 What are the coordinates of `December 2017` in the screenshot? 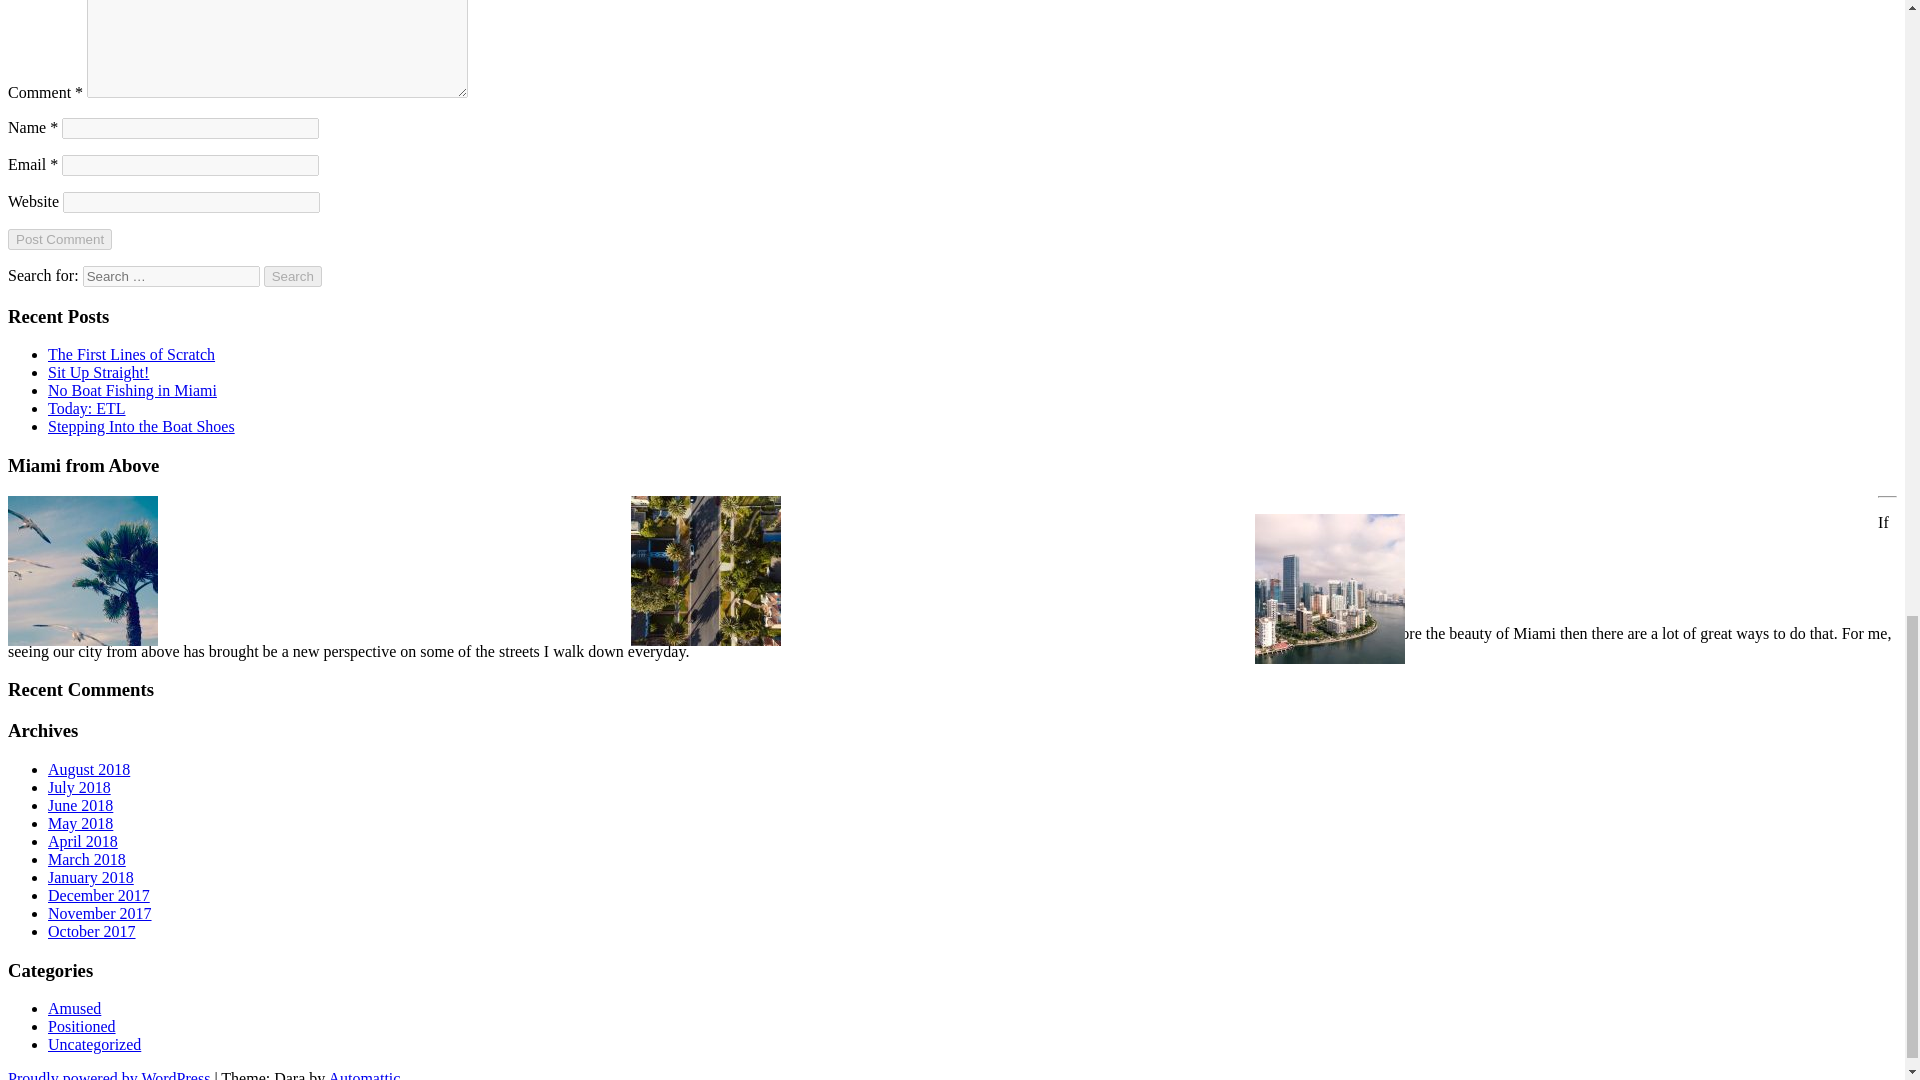 It's located at (98, 894).